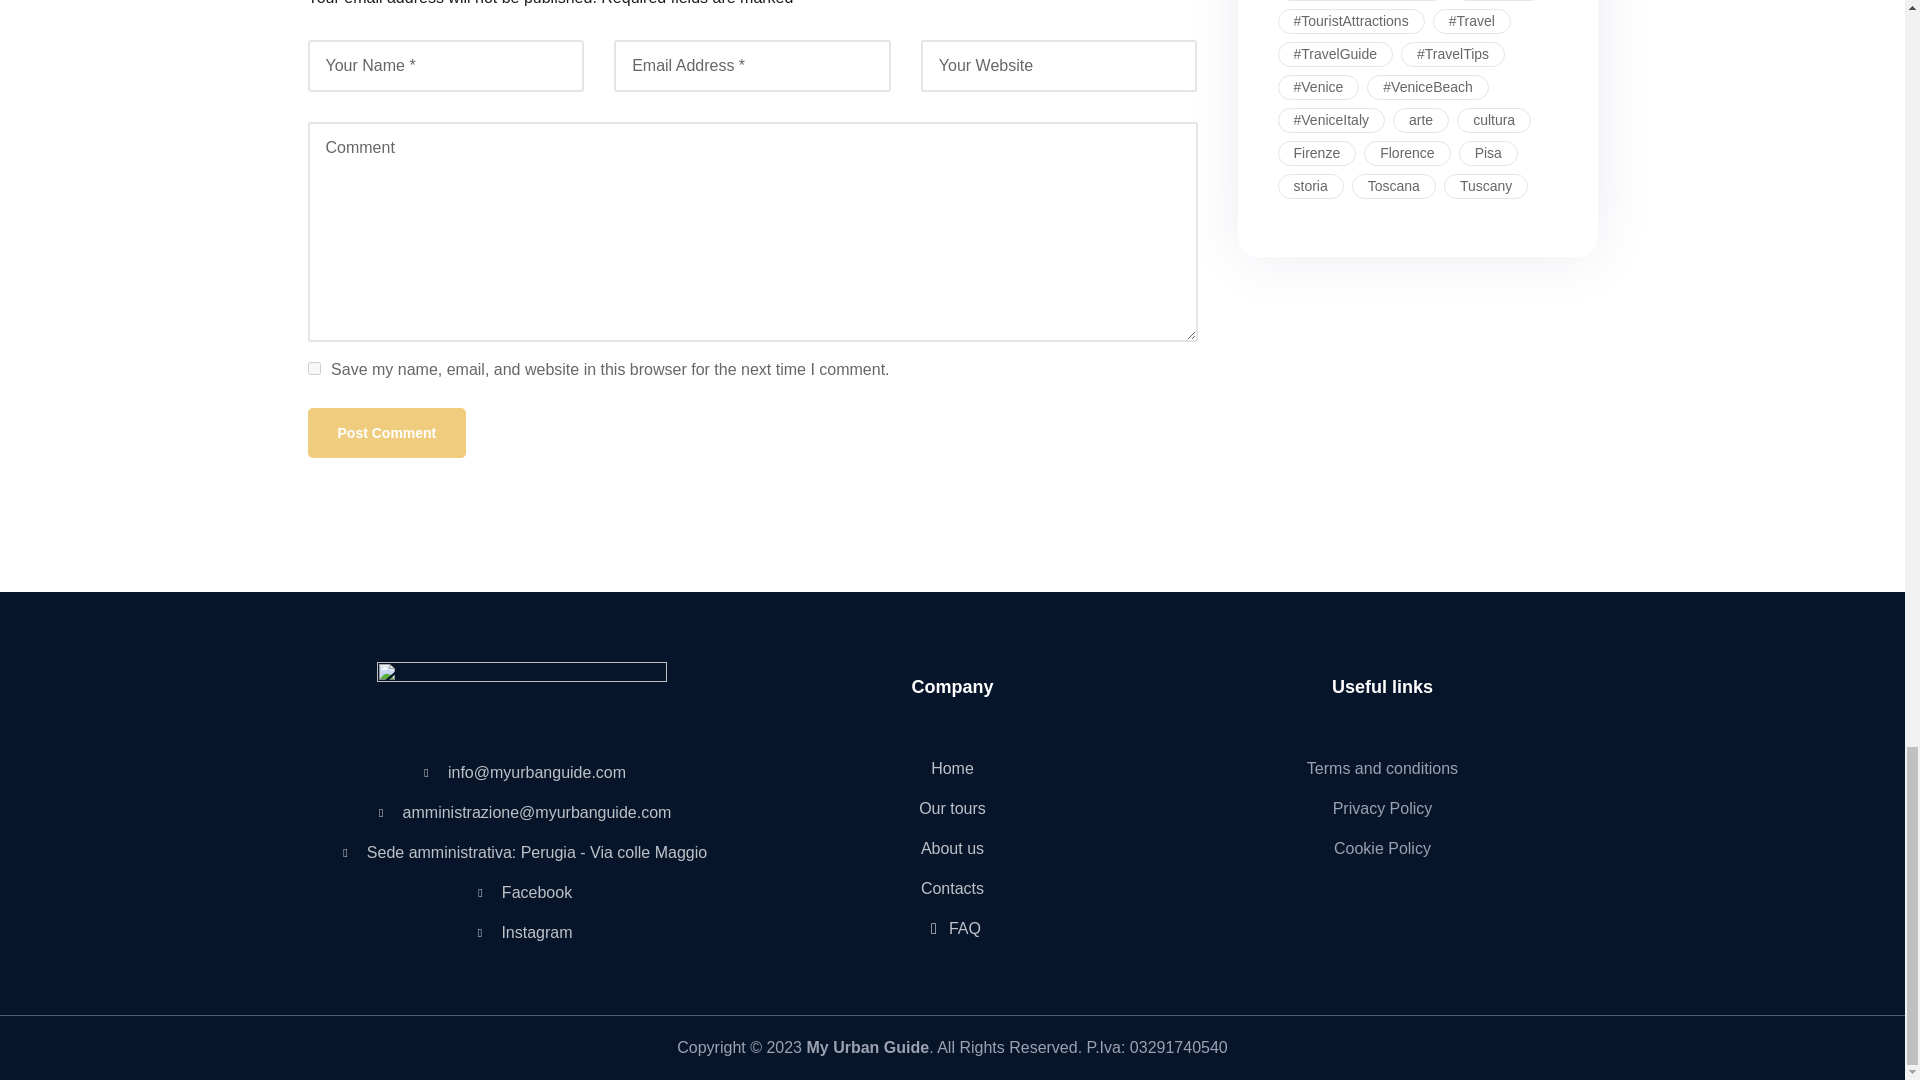  I want to click on yes, so click(314, 368).